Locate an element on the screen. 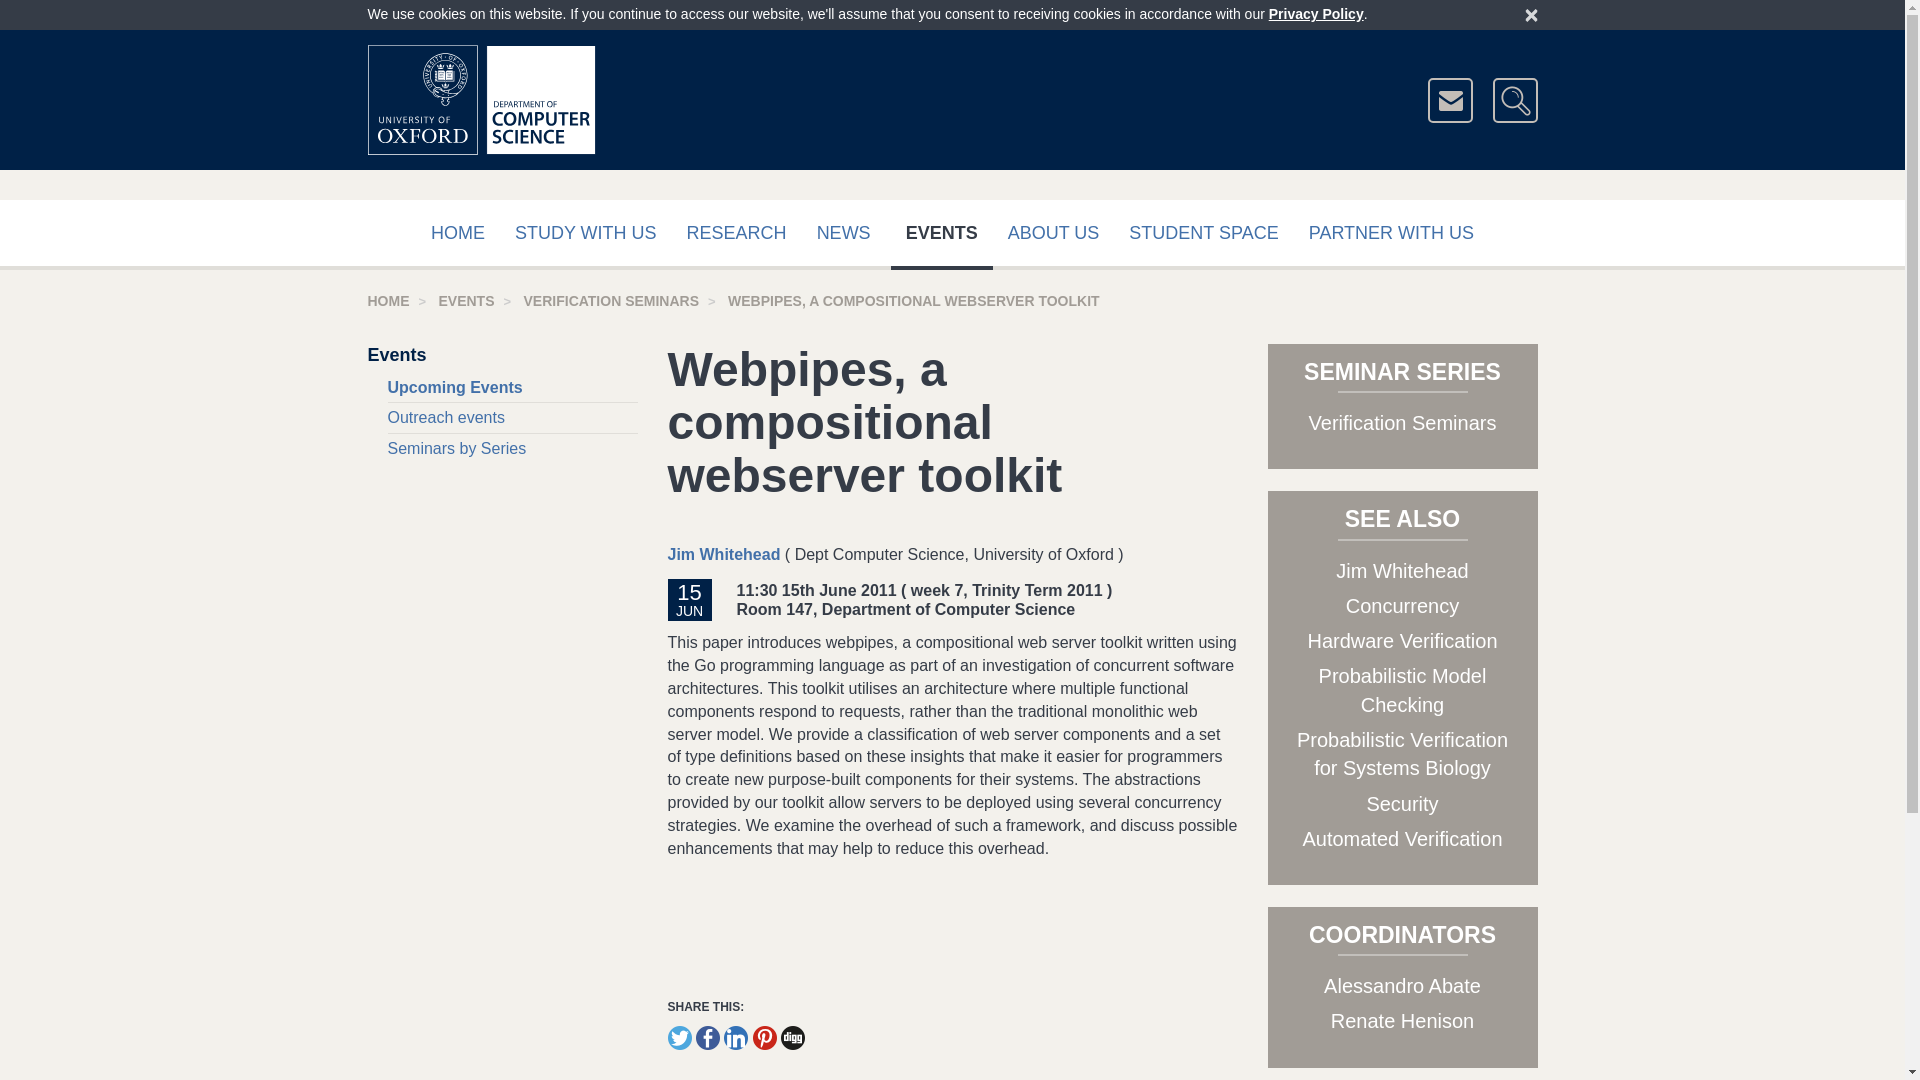 The height and width of the screenshot is (1080, 1920). PARTNER WITH US is located at coordinates (1392, 234).